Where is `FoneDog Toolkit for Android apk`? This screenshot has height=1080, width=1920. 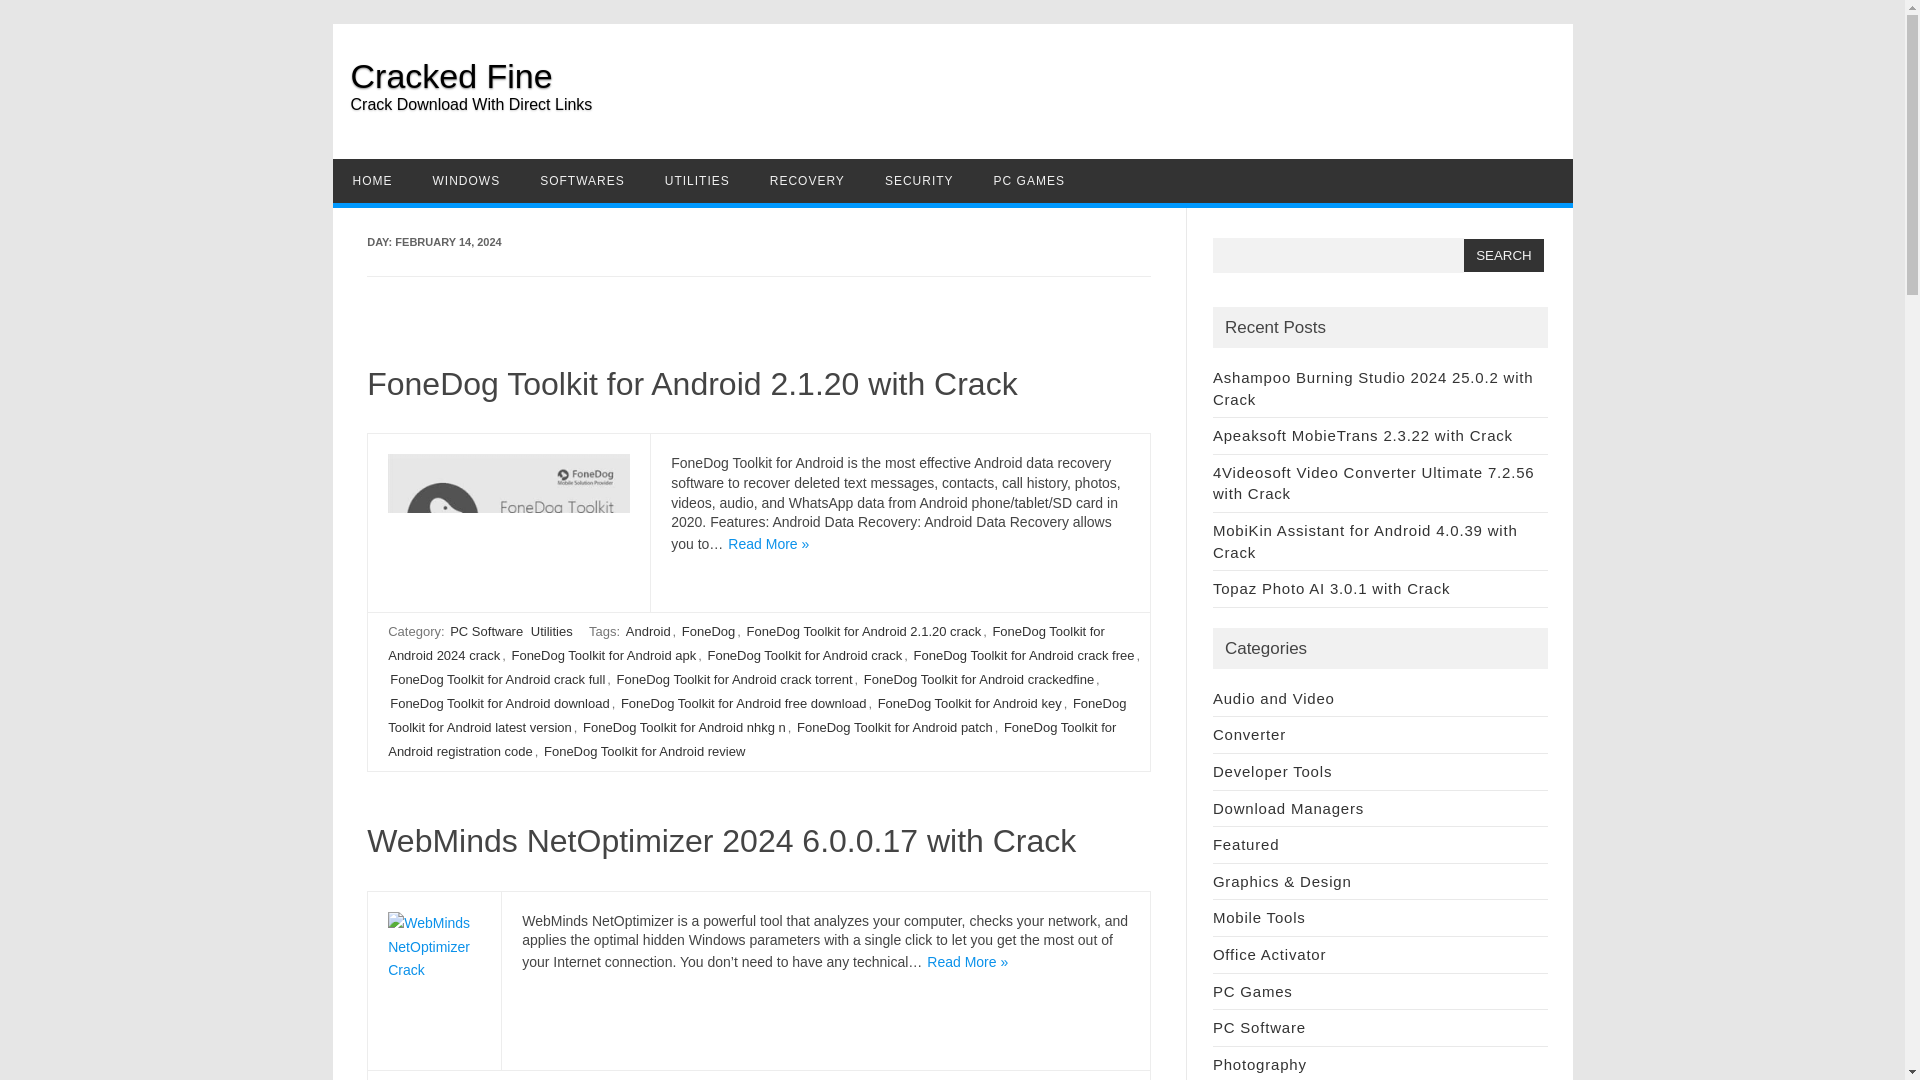 FoneDog Toolkit for Android apk is located at coordinates (603, 655).